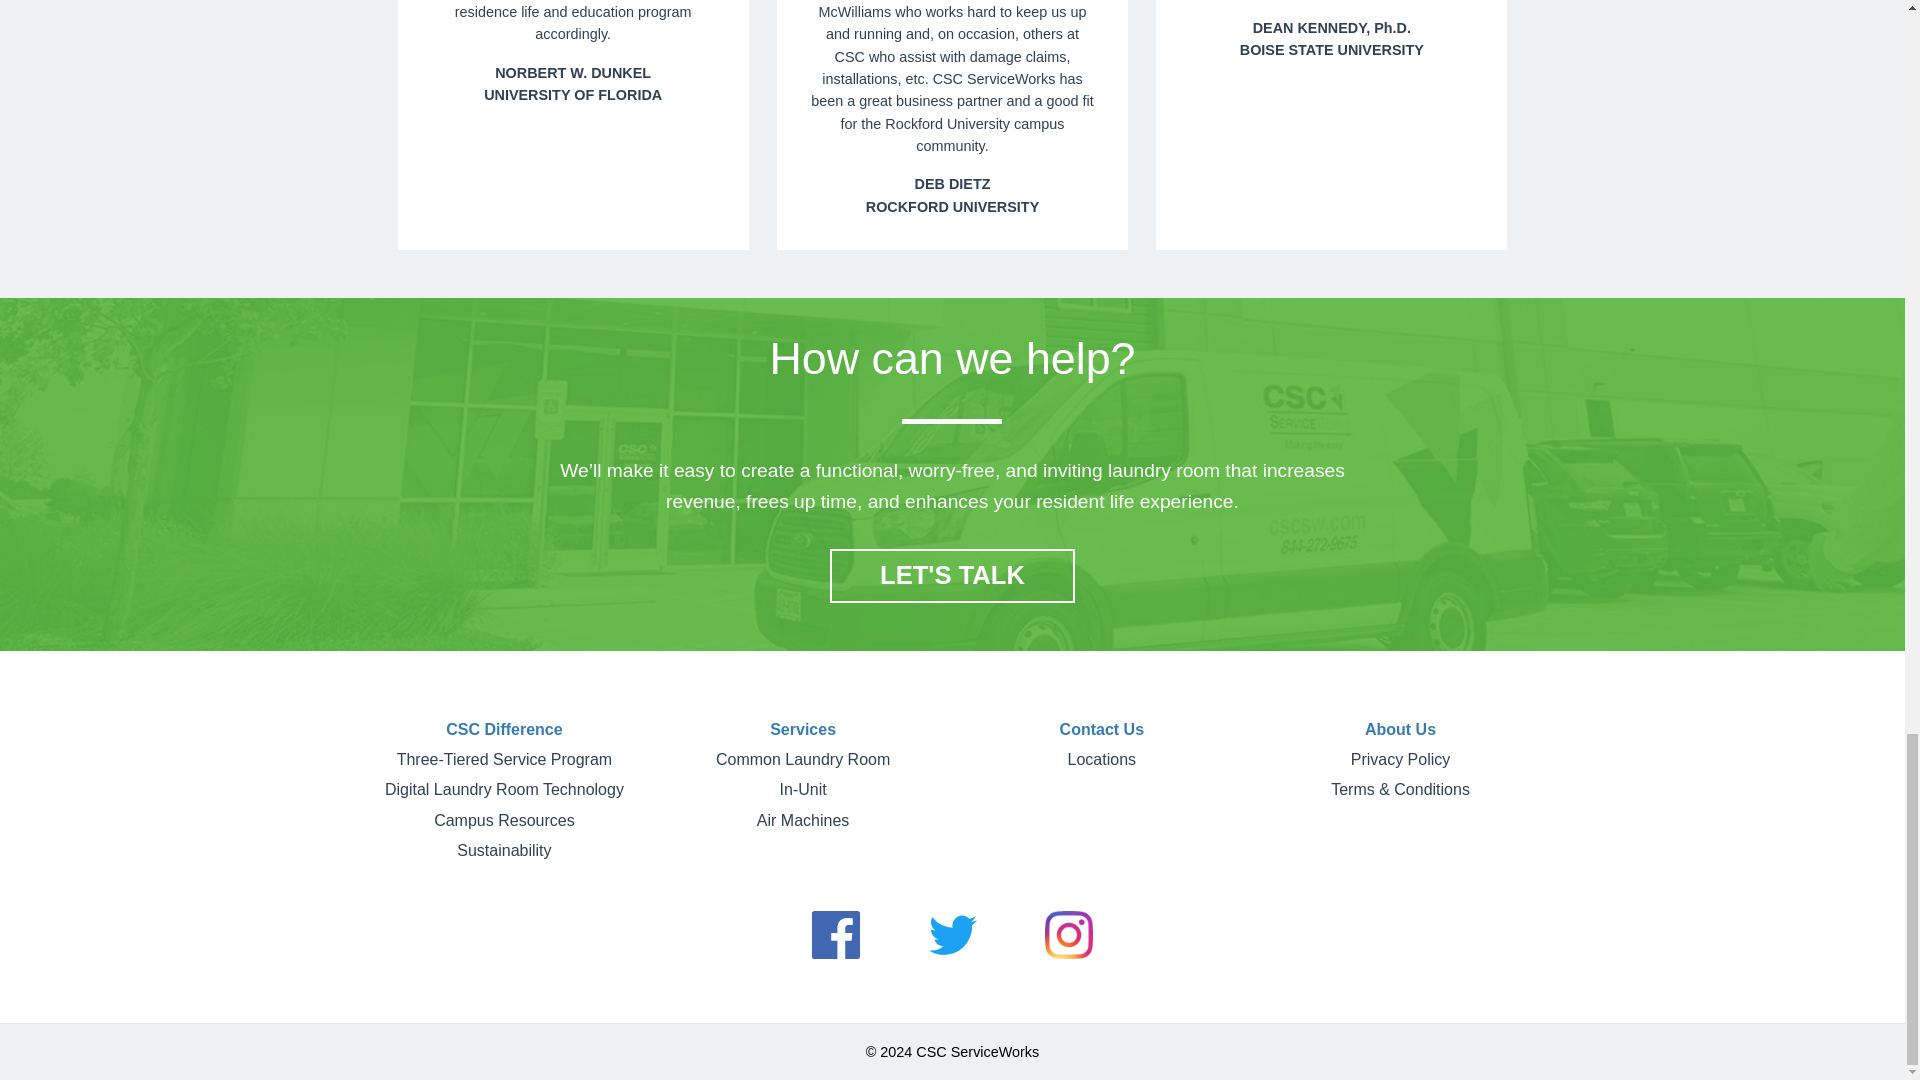  What do you see at coordinates (504, 850) in the screenshot?
I see `Sustainability` at bounding box center [504, 850].